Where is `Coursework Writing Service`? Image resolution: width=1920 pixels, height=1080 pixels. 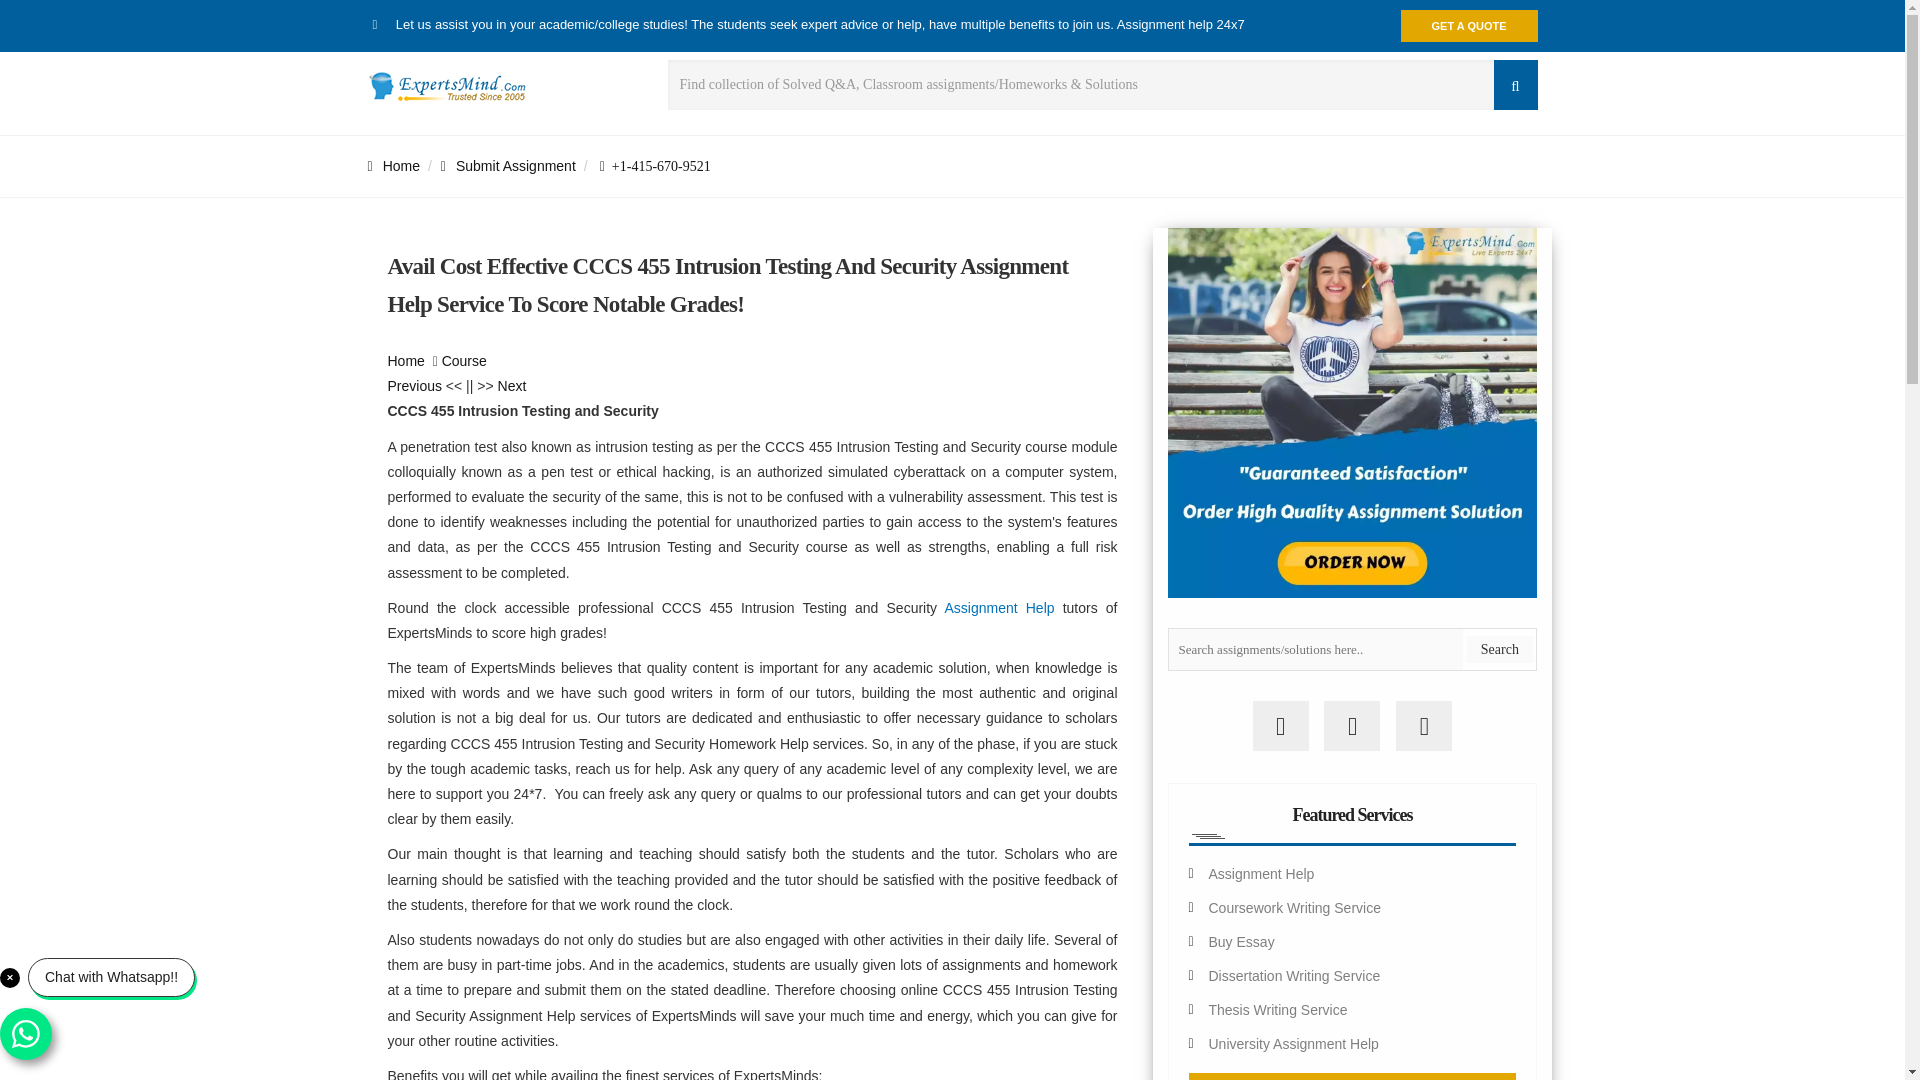
Coursework Writing Service is located at coordinates (1294, 907).